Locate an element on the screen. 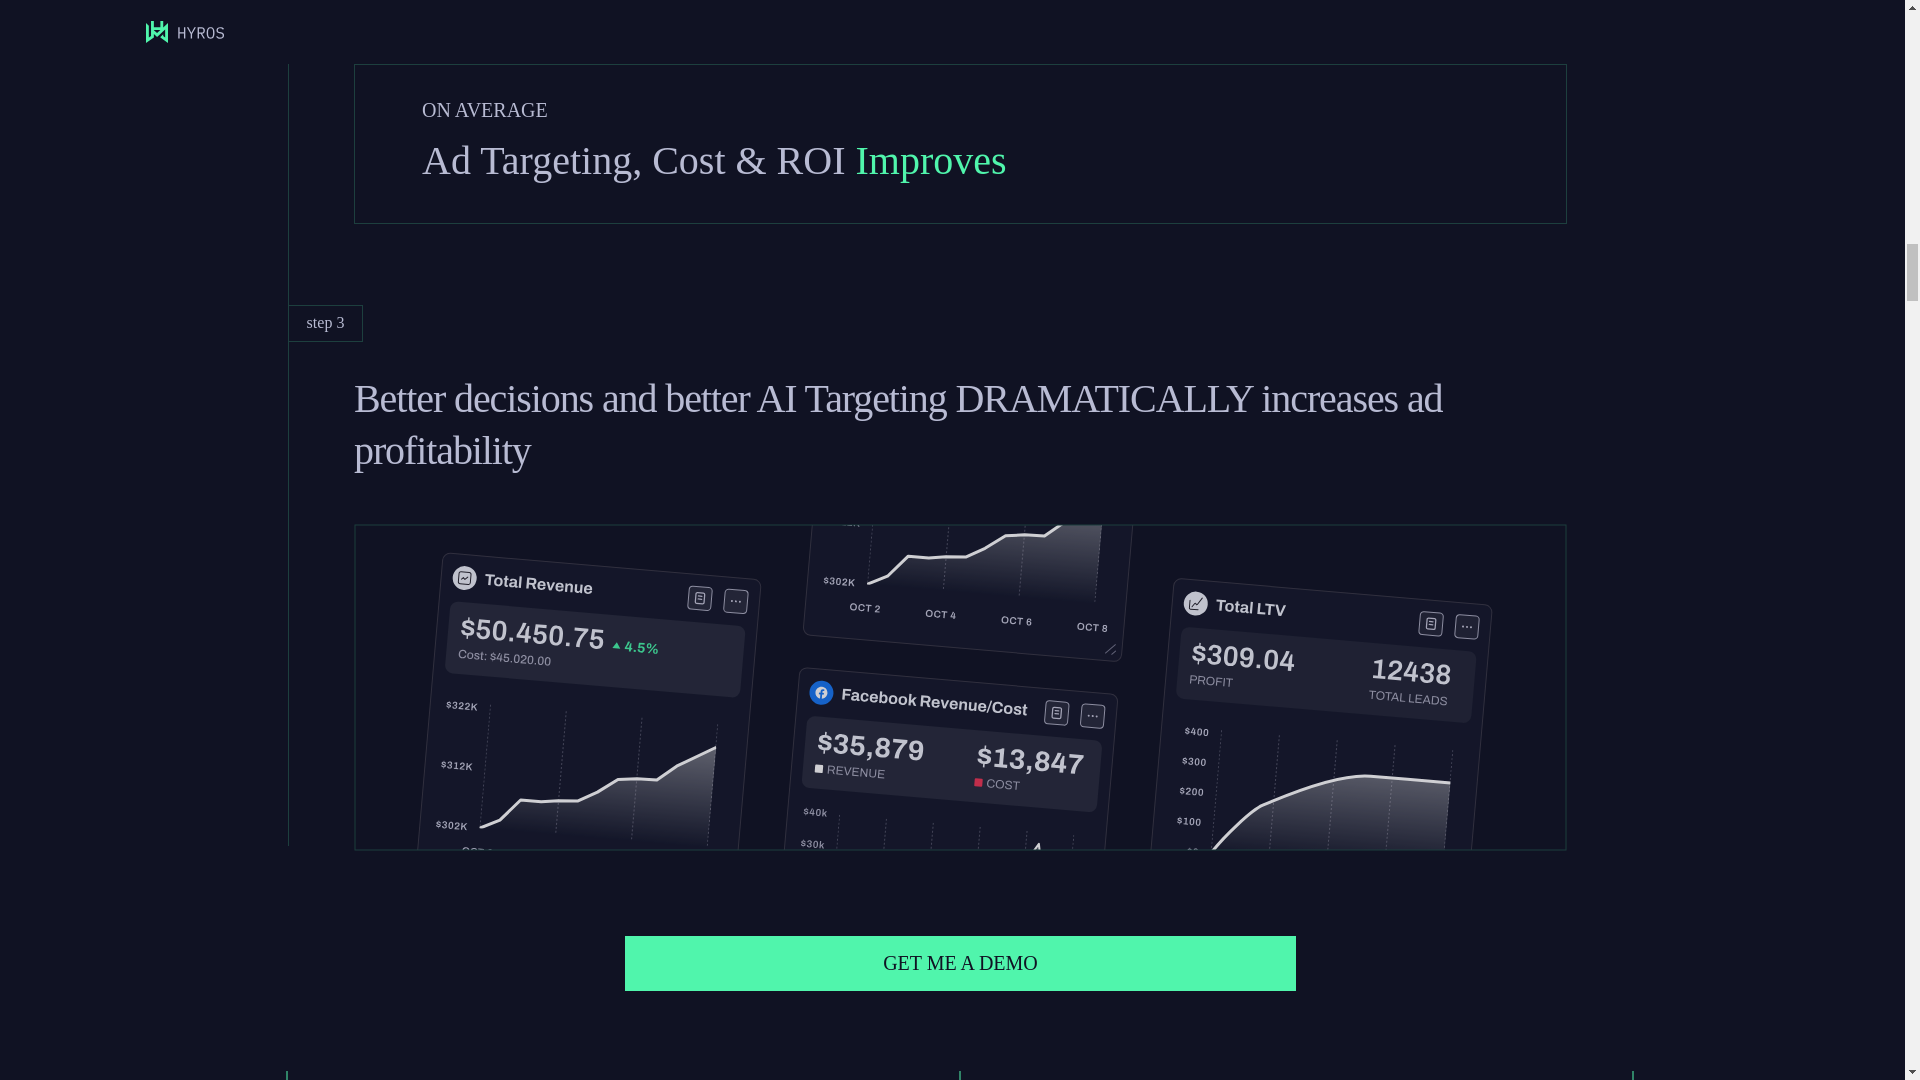 This screenshot has width=1920, height=1080. GET ME A DEMO is located at coordinates (961, 964).